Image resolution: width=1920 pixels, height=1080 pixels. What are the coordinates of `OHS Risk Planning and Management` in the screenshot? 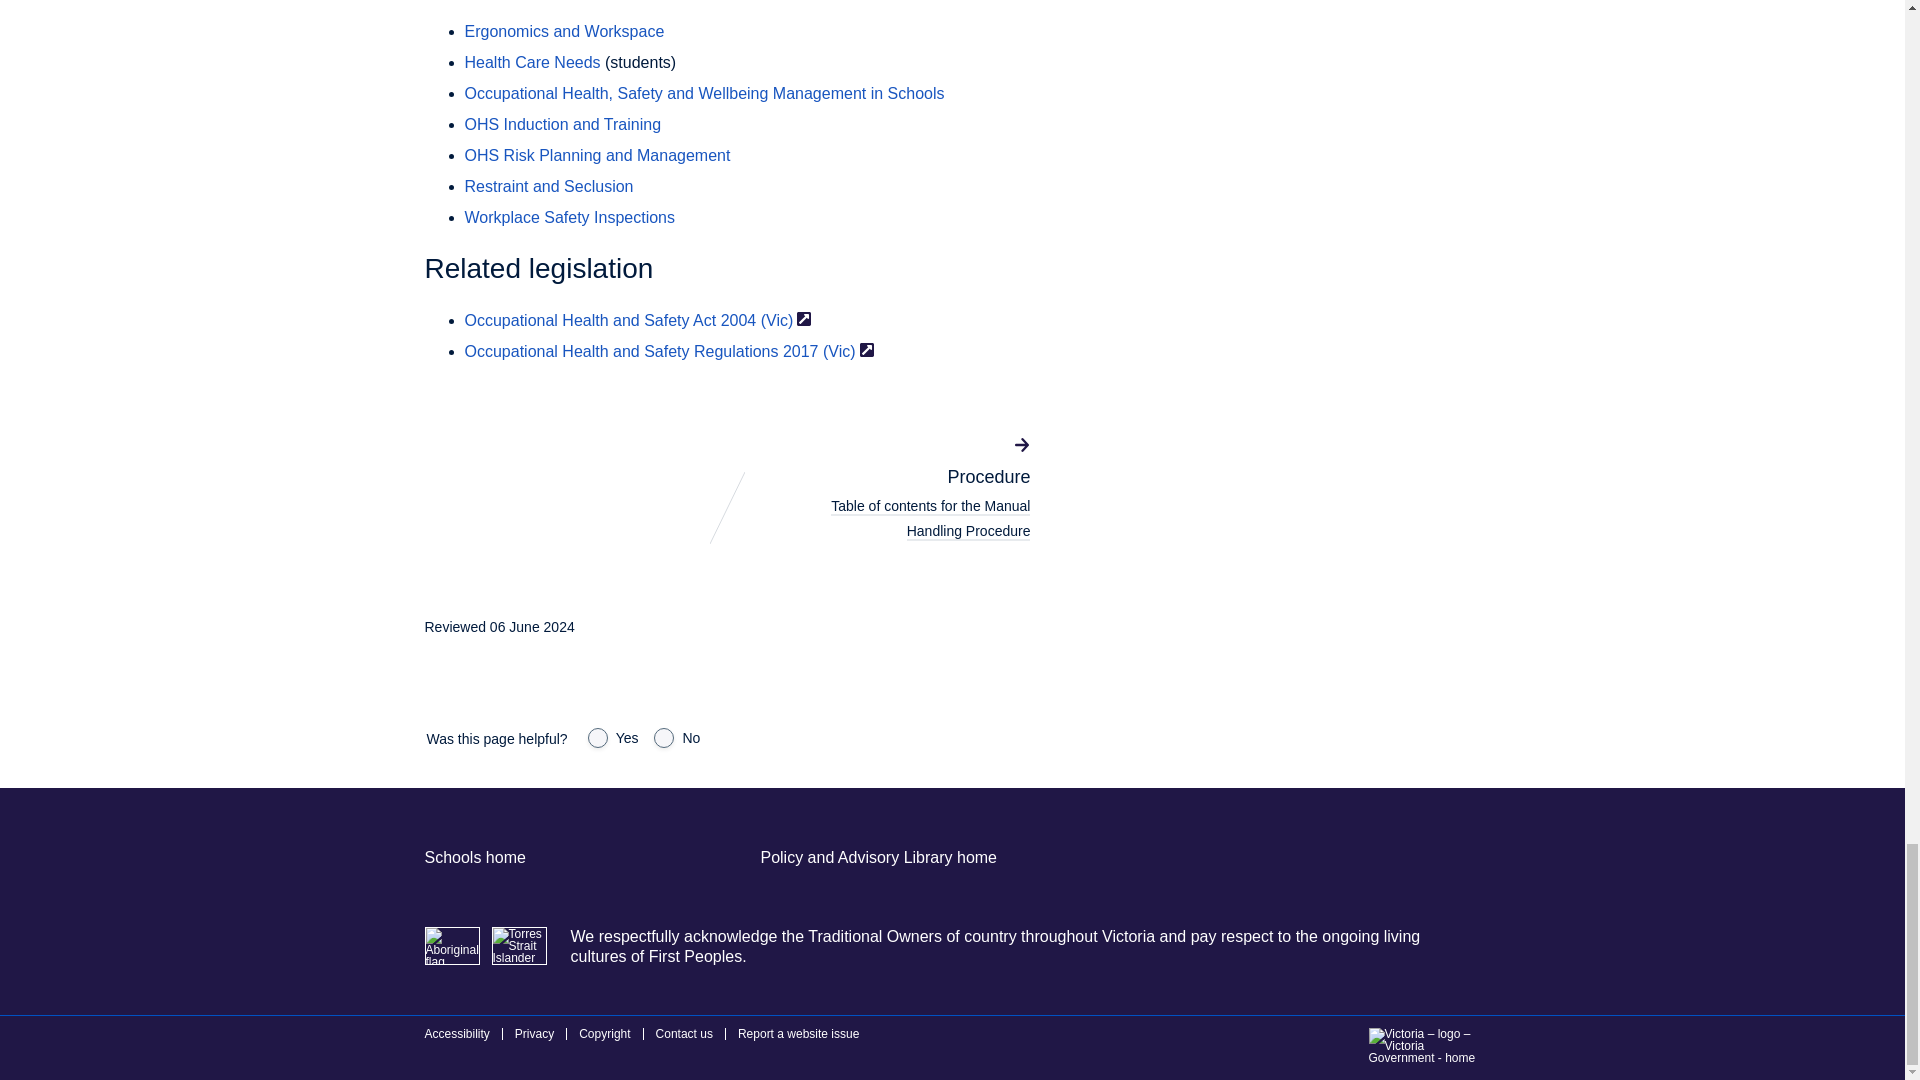 It's located at (596, 155).